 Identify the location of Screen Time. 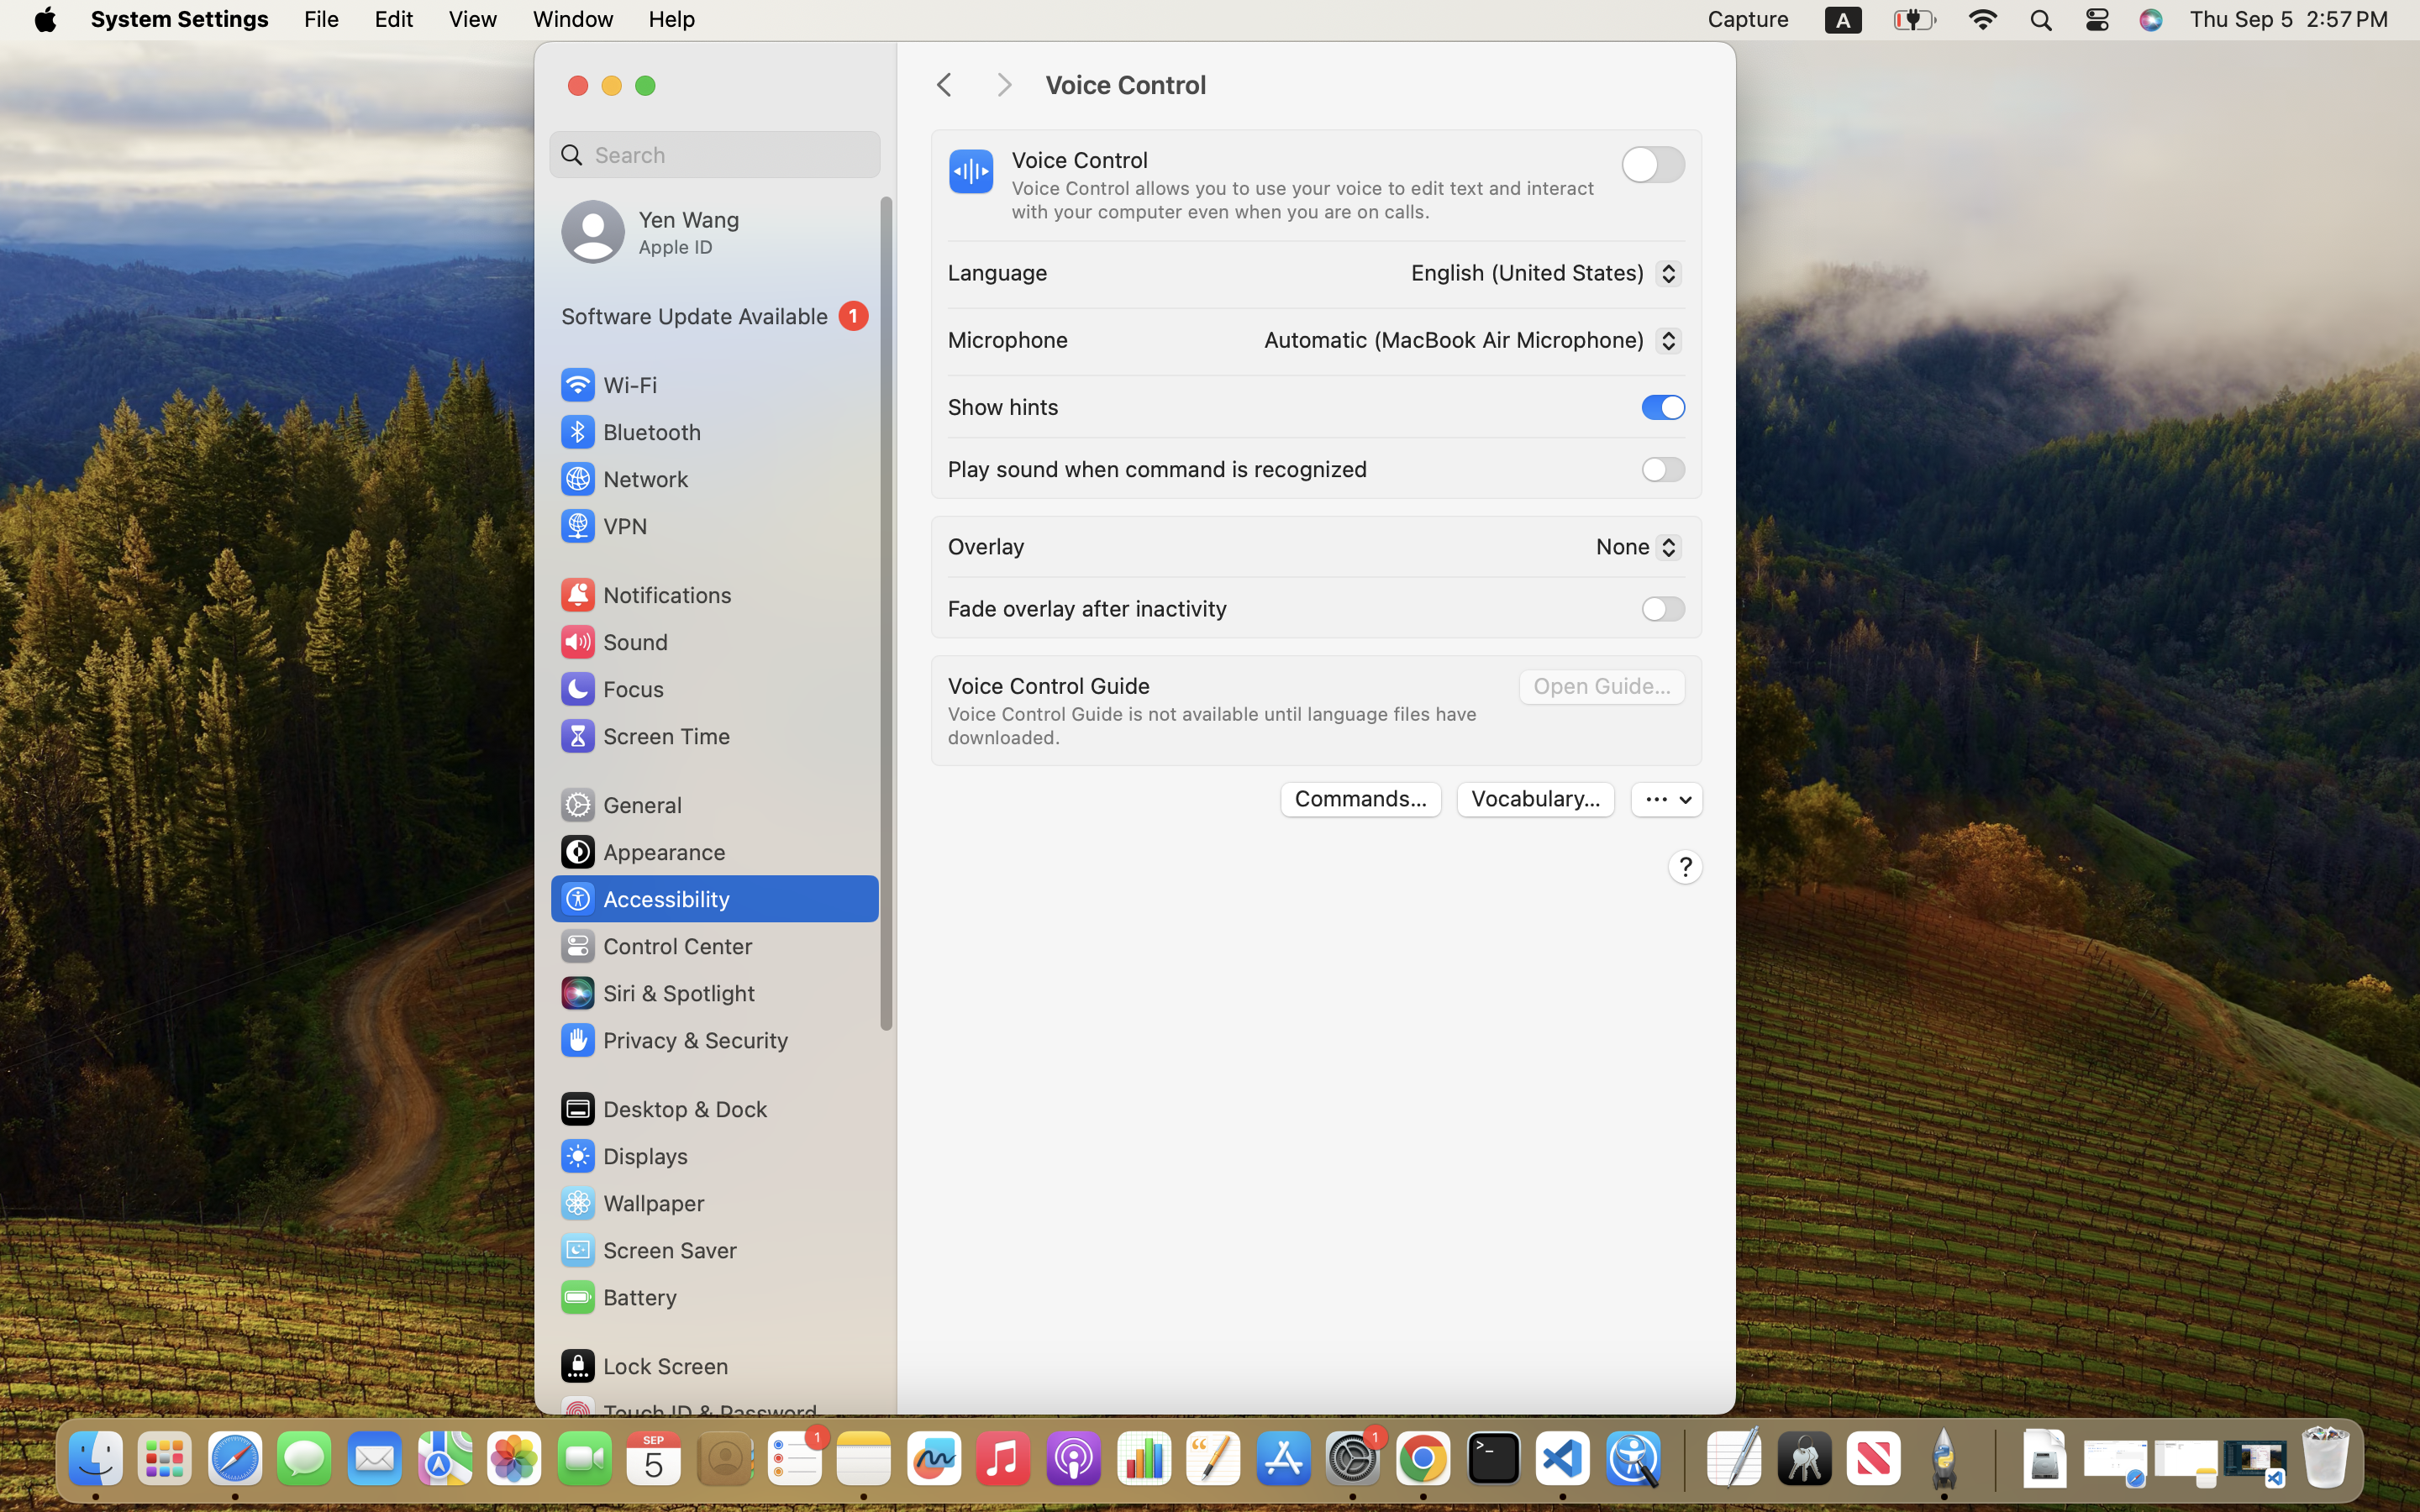
(644, 736).